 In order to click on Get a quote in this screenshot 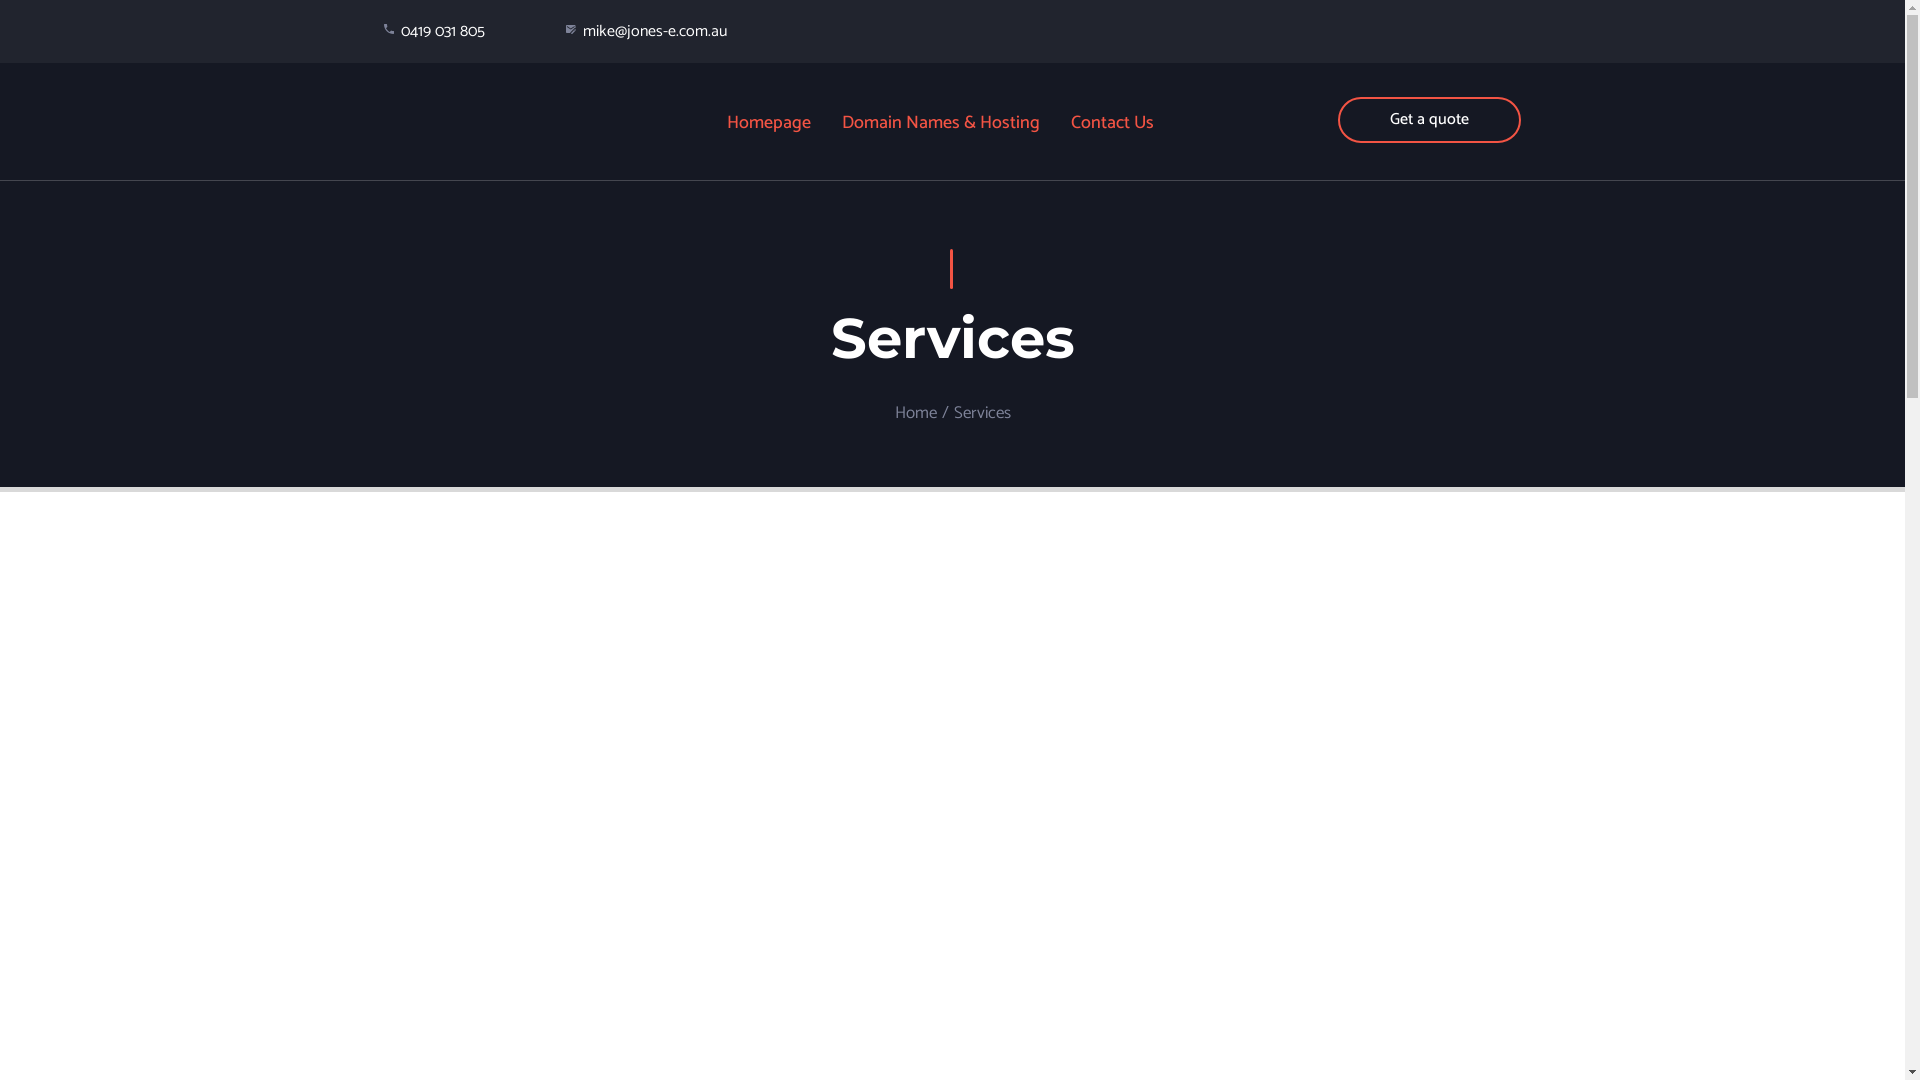, I will do `click(1430, 120)`.